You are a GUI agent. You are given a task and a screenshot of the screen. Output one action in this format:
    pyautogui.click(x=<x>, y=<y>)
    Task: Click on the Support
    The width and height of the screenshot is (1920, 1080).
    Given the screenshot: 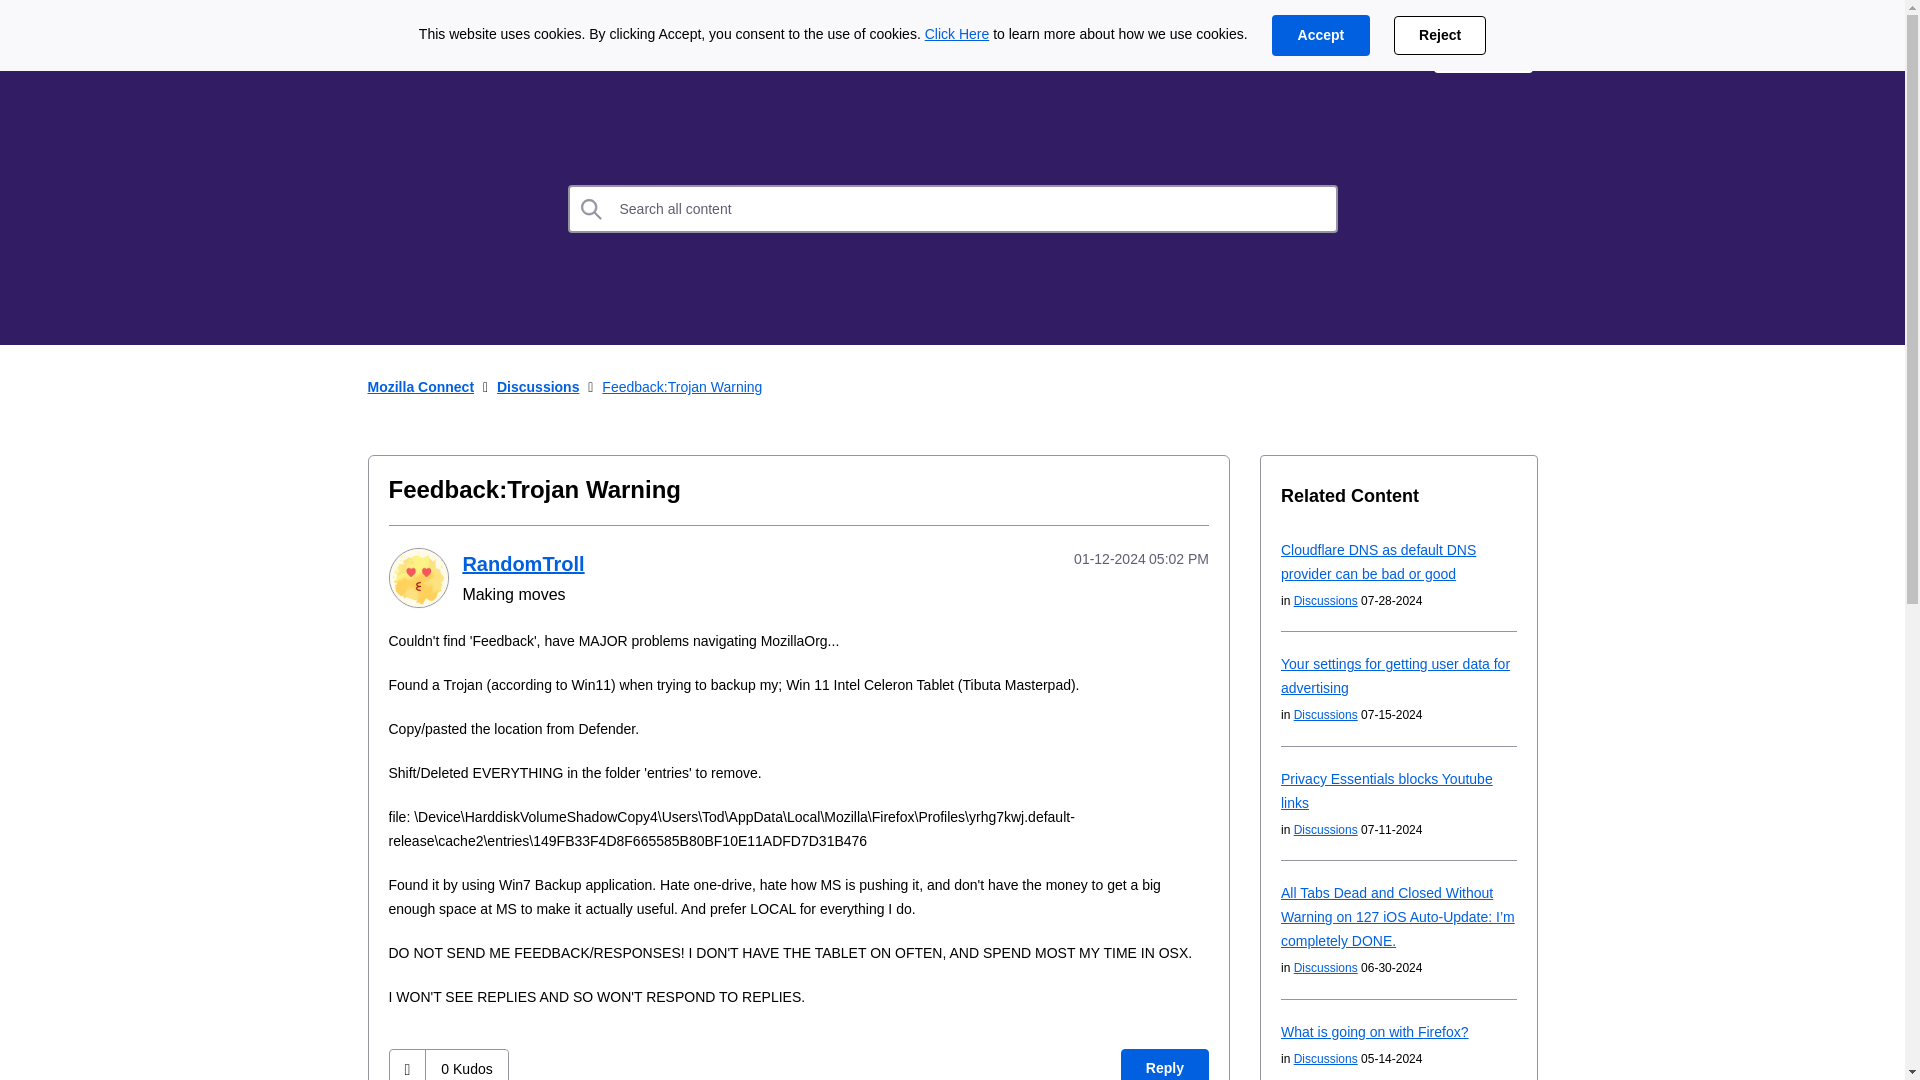 What is the action you would take?
    pyautogui.click(x=1372, y=52)
    